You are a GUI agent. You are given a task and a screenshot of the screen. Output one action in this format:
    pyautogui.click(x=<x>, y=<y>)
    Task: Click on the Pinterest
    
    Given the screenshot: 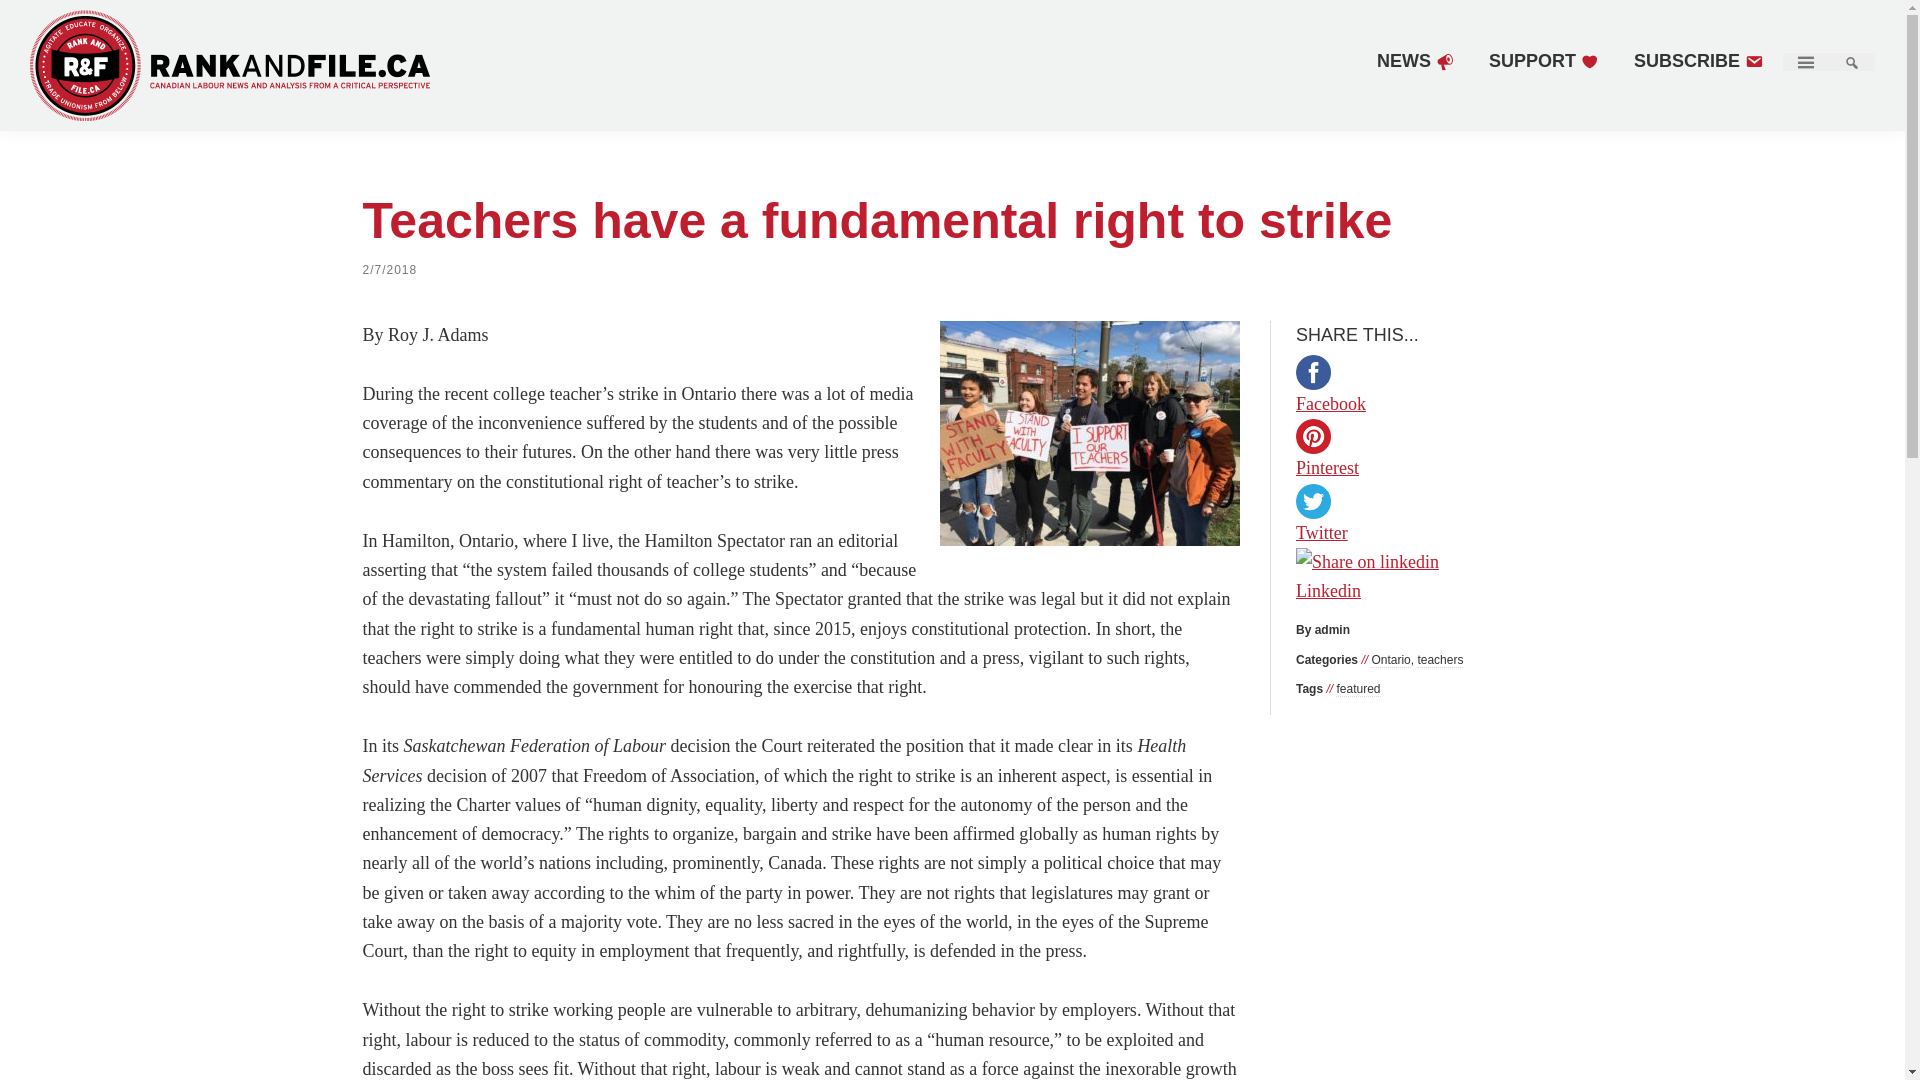 What is the action you would take?
    pyautogui.click(x=1420, y=464)
    